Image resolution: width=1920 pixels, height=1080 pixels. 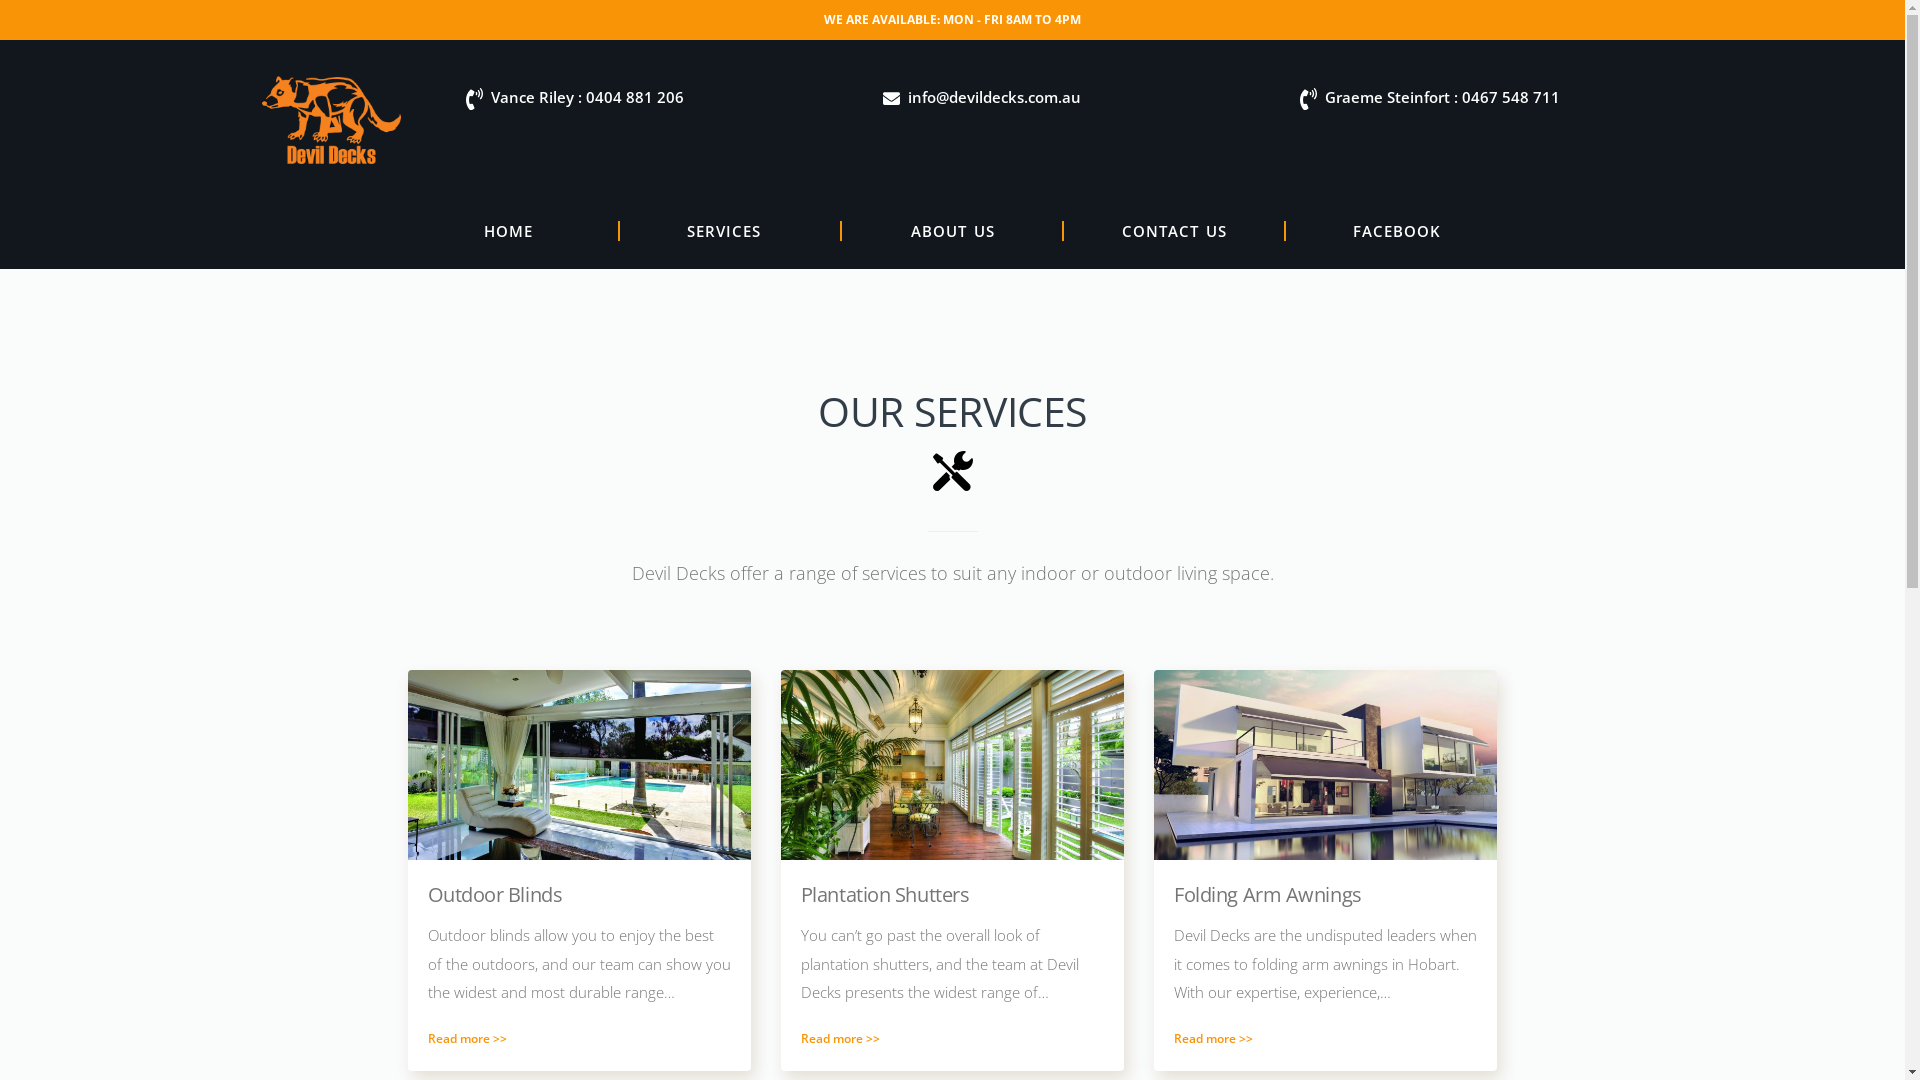 What do you see at coordinates (1397, 231) in the screenshot?
I see `FACEBOOK` at bounding box center [1397, 231].